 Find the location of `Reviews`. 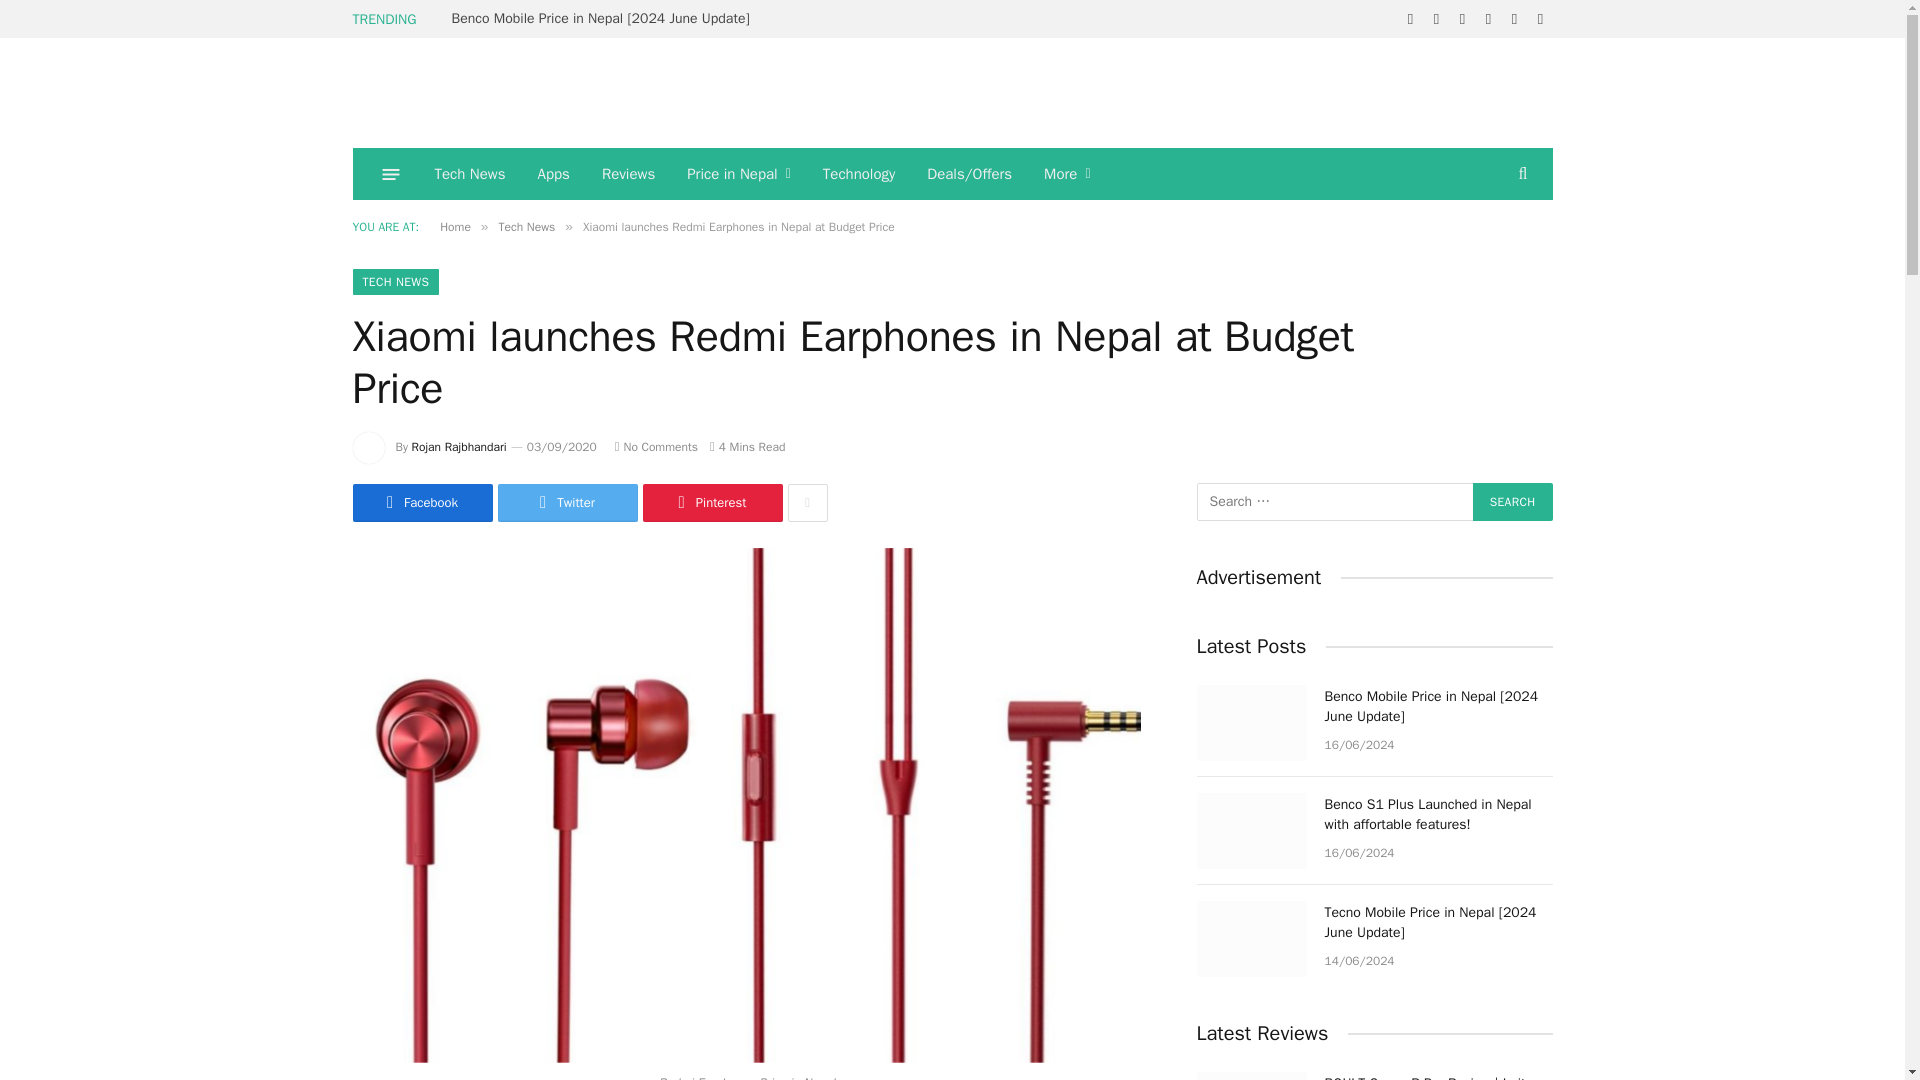

Reviews is located at coordinates (628, 173).